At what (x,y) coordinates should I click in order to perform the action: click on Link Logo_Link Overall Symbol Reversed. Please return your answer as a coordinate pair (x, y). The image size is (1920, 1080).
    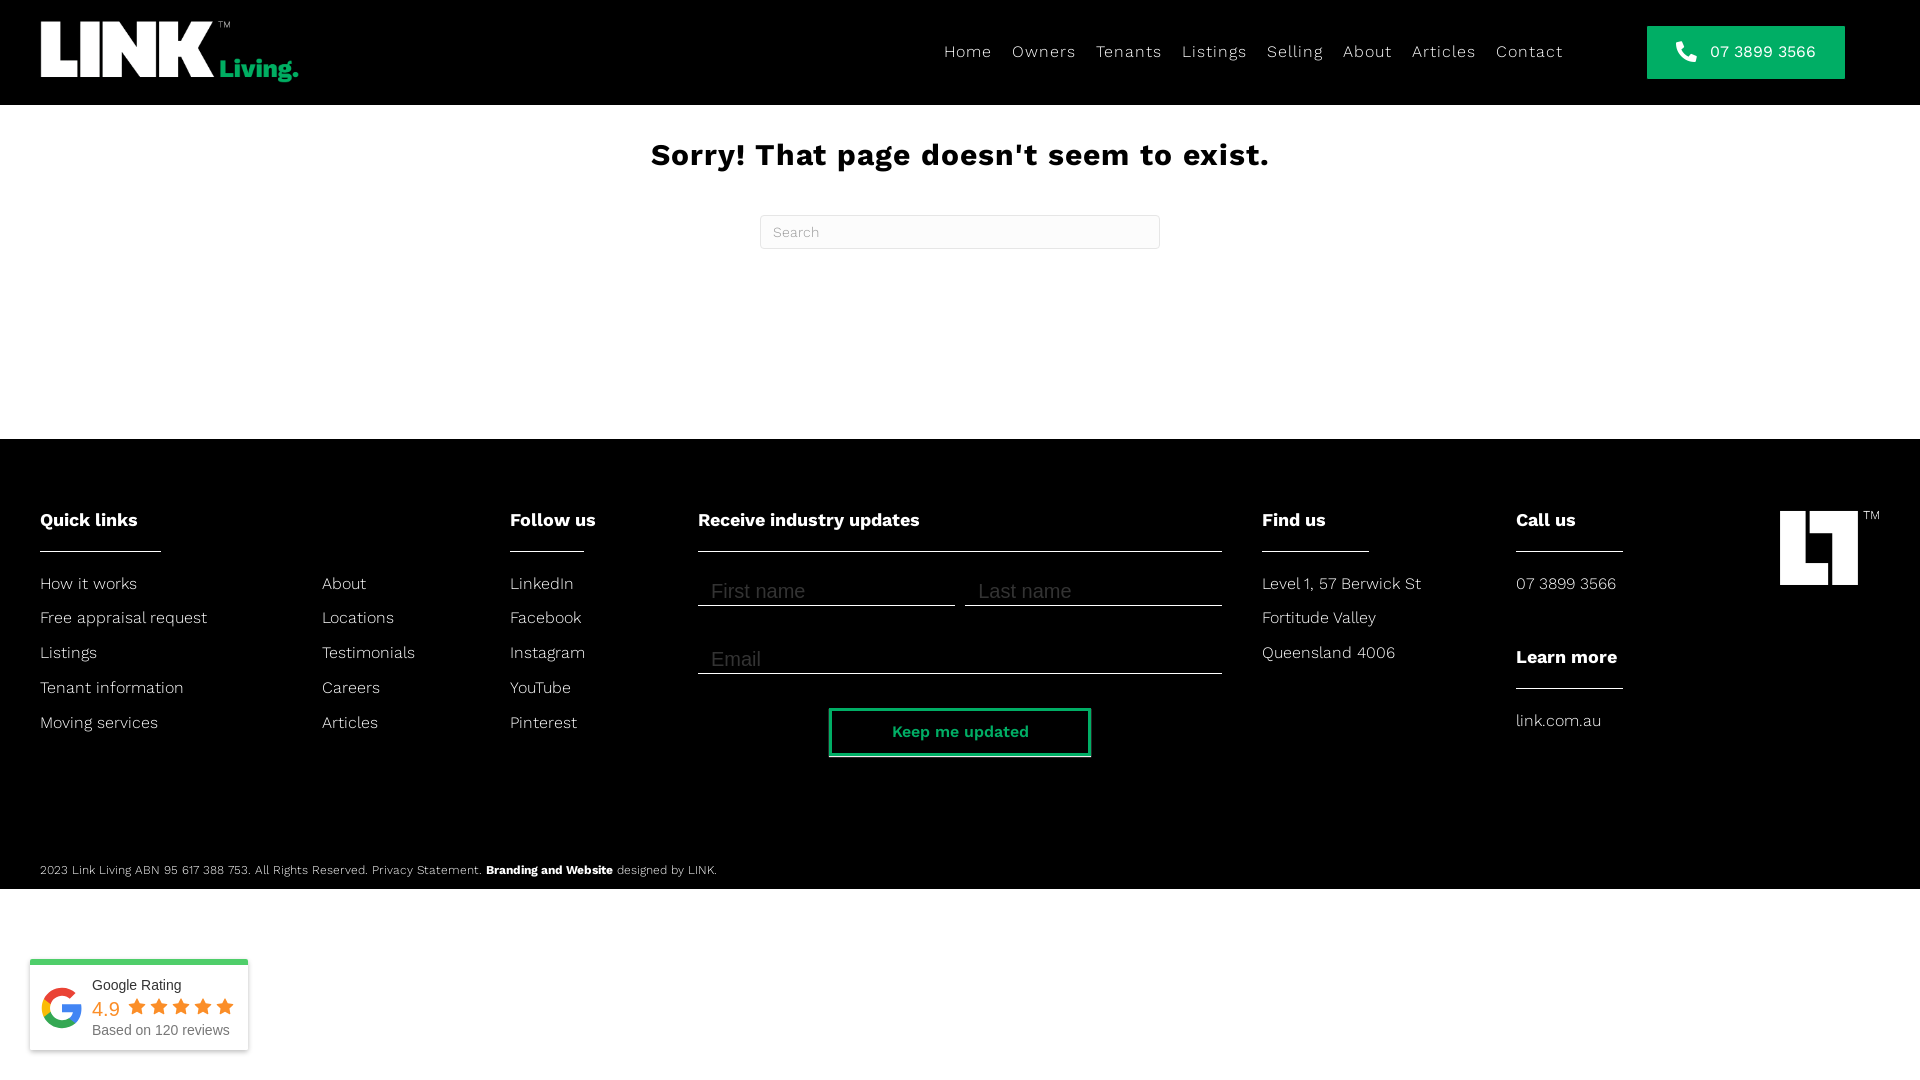
    Looking at the image, I should click on (1830, 546).